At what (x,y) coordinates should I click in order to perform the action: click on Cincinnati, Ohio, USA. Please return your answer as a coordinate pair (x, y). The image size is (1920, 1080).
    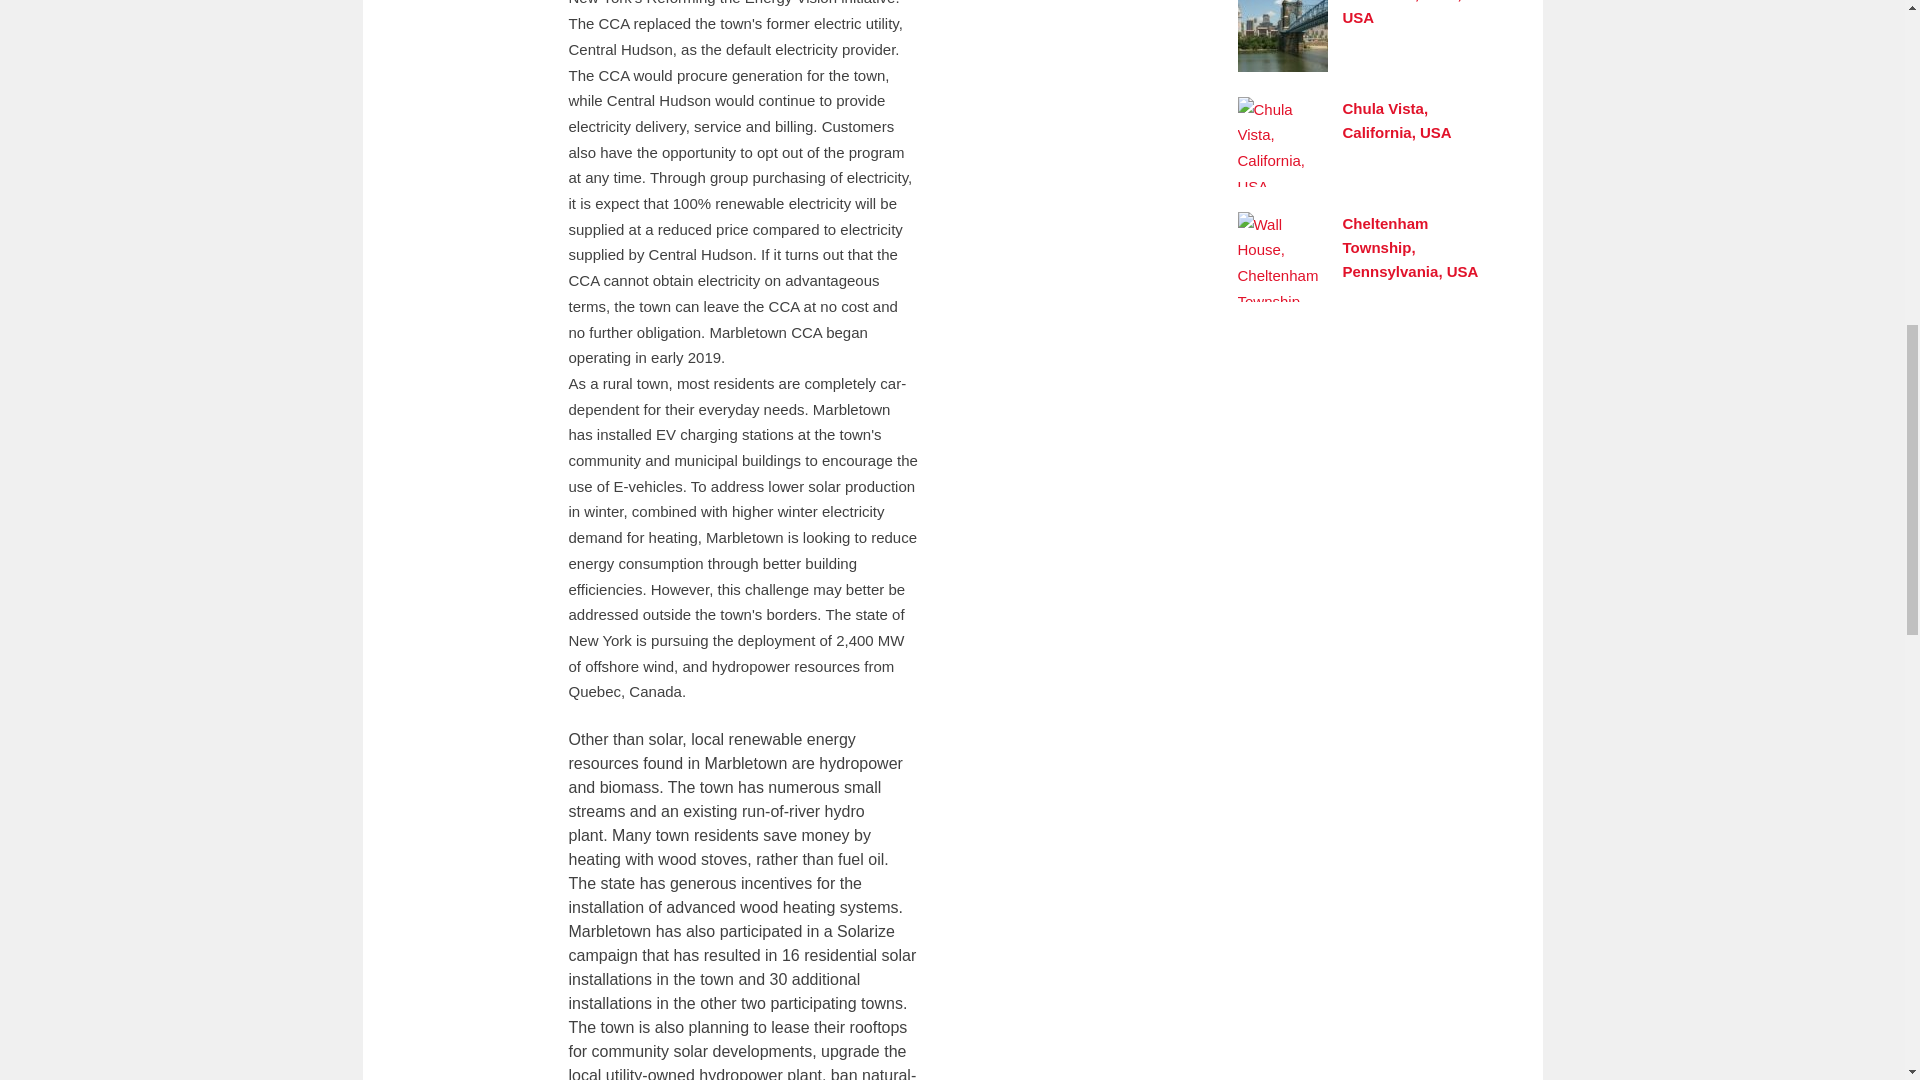
    Looking at the image, I should click on (1402, 12).